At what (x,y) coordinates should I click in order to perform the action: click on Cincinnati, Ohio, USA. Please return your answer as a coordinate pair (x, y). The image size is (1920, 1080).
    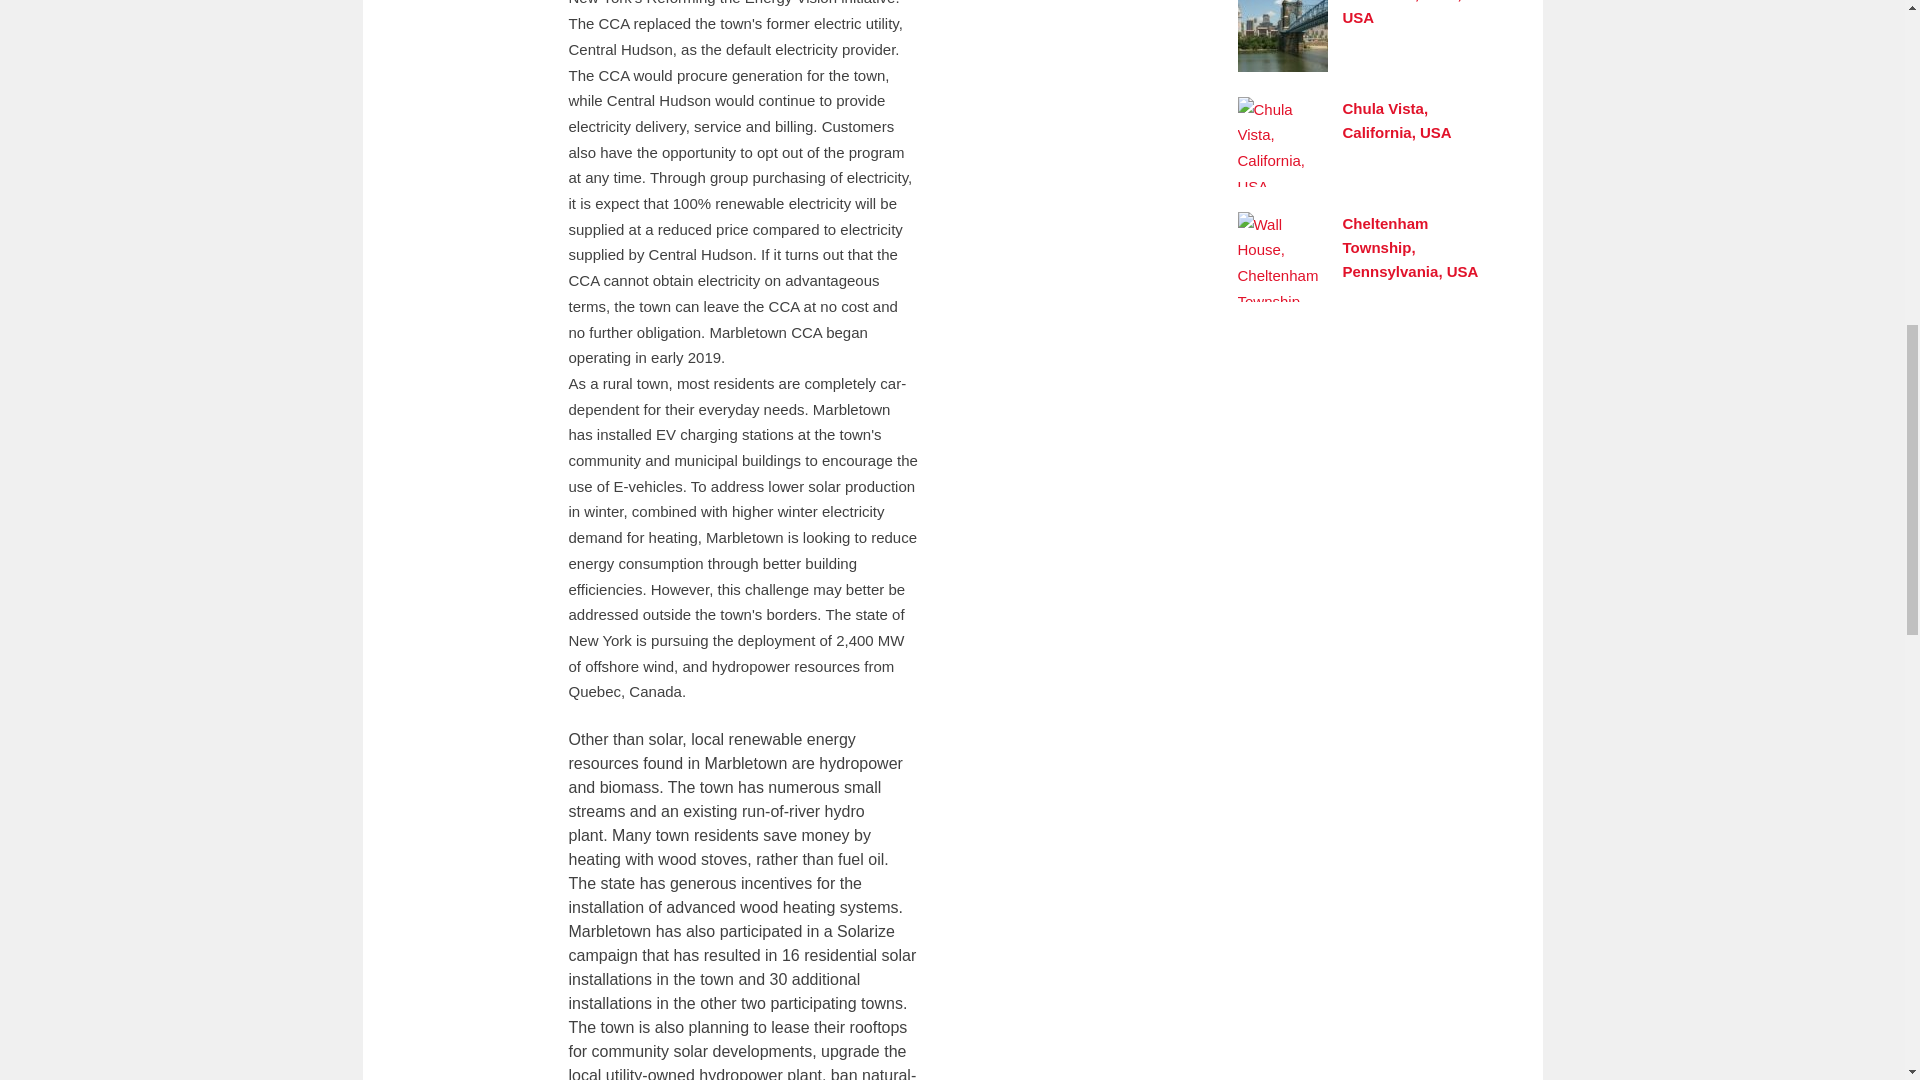
    Looking at the image, I should click on (1402, 12).